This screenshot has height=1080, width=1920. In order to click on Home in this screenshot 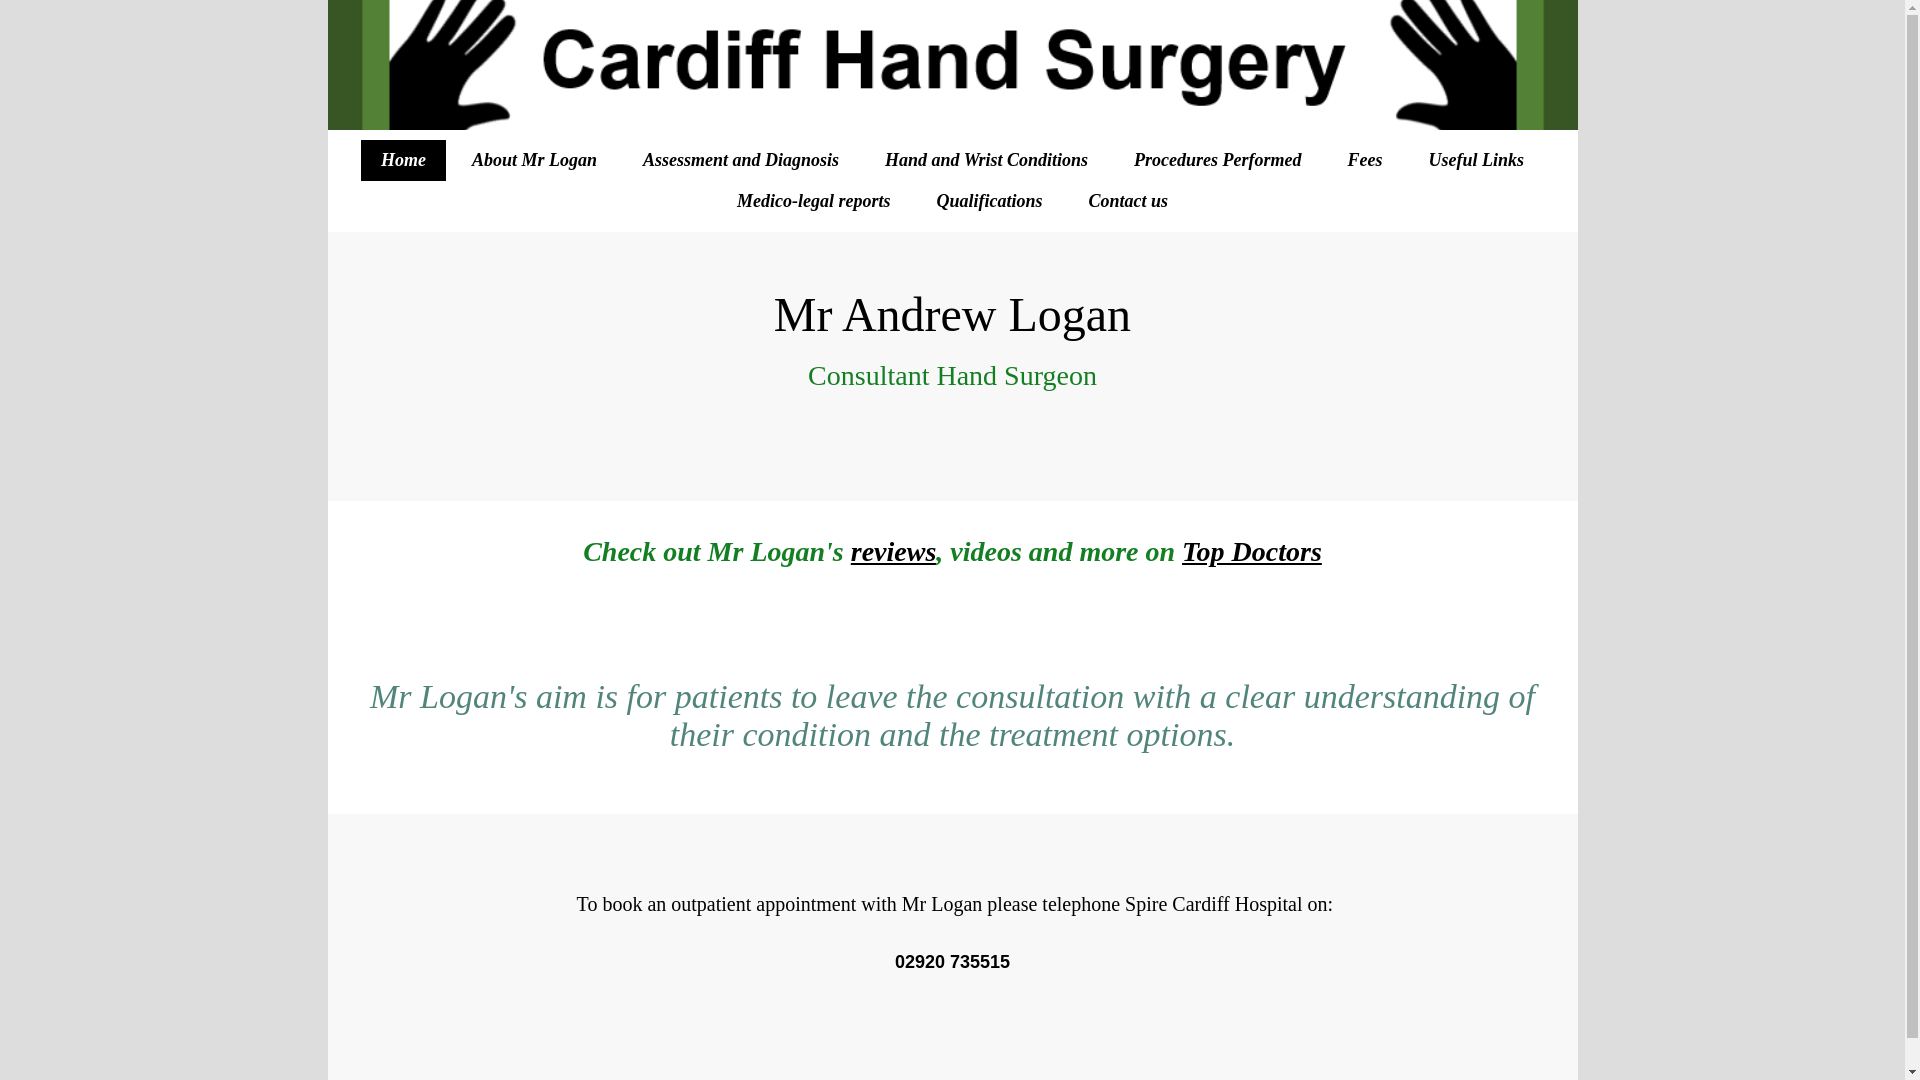, I will do `click(402, 160)`.